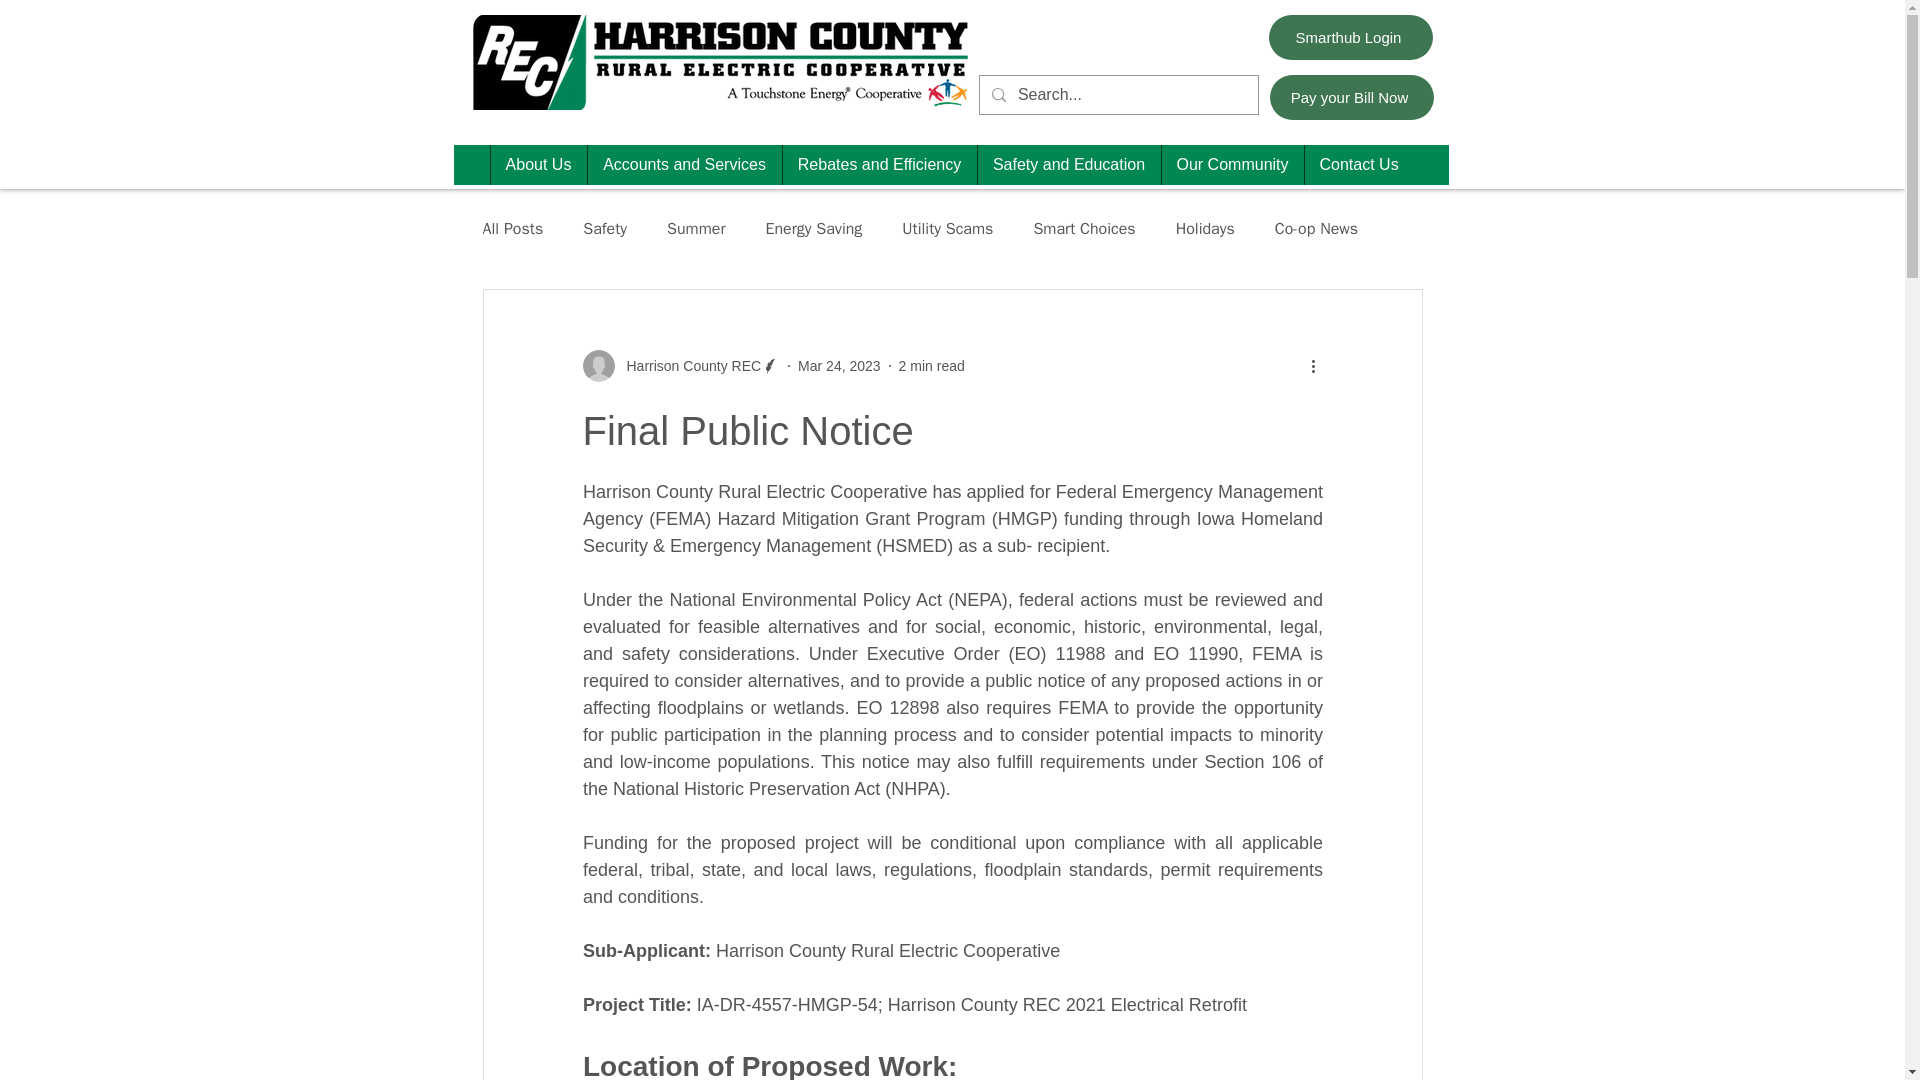 This screenshot has height=1080, width=1920. Describe the element at coordinates (840, 365) in the screenshot. I see `Mar 24, 2023` at that location.